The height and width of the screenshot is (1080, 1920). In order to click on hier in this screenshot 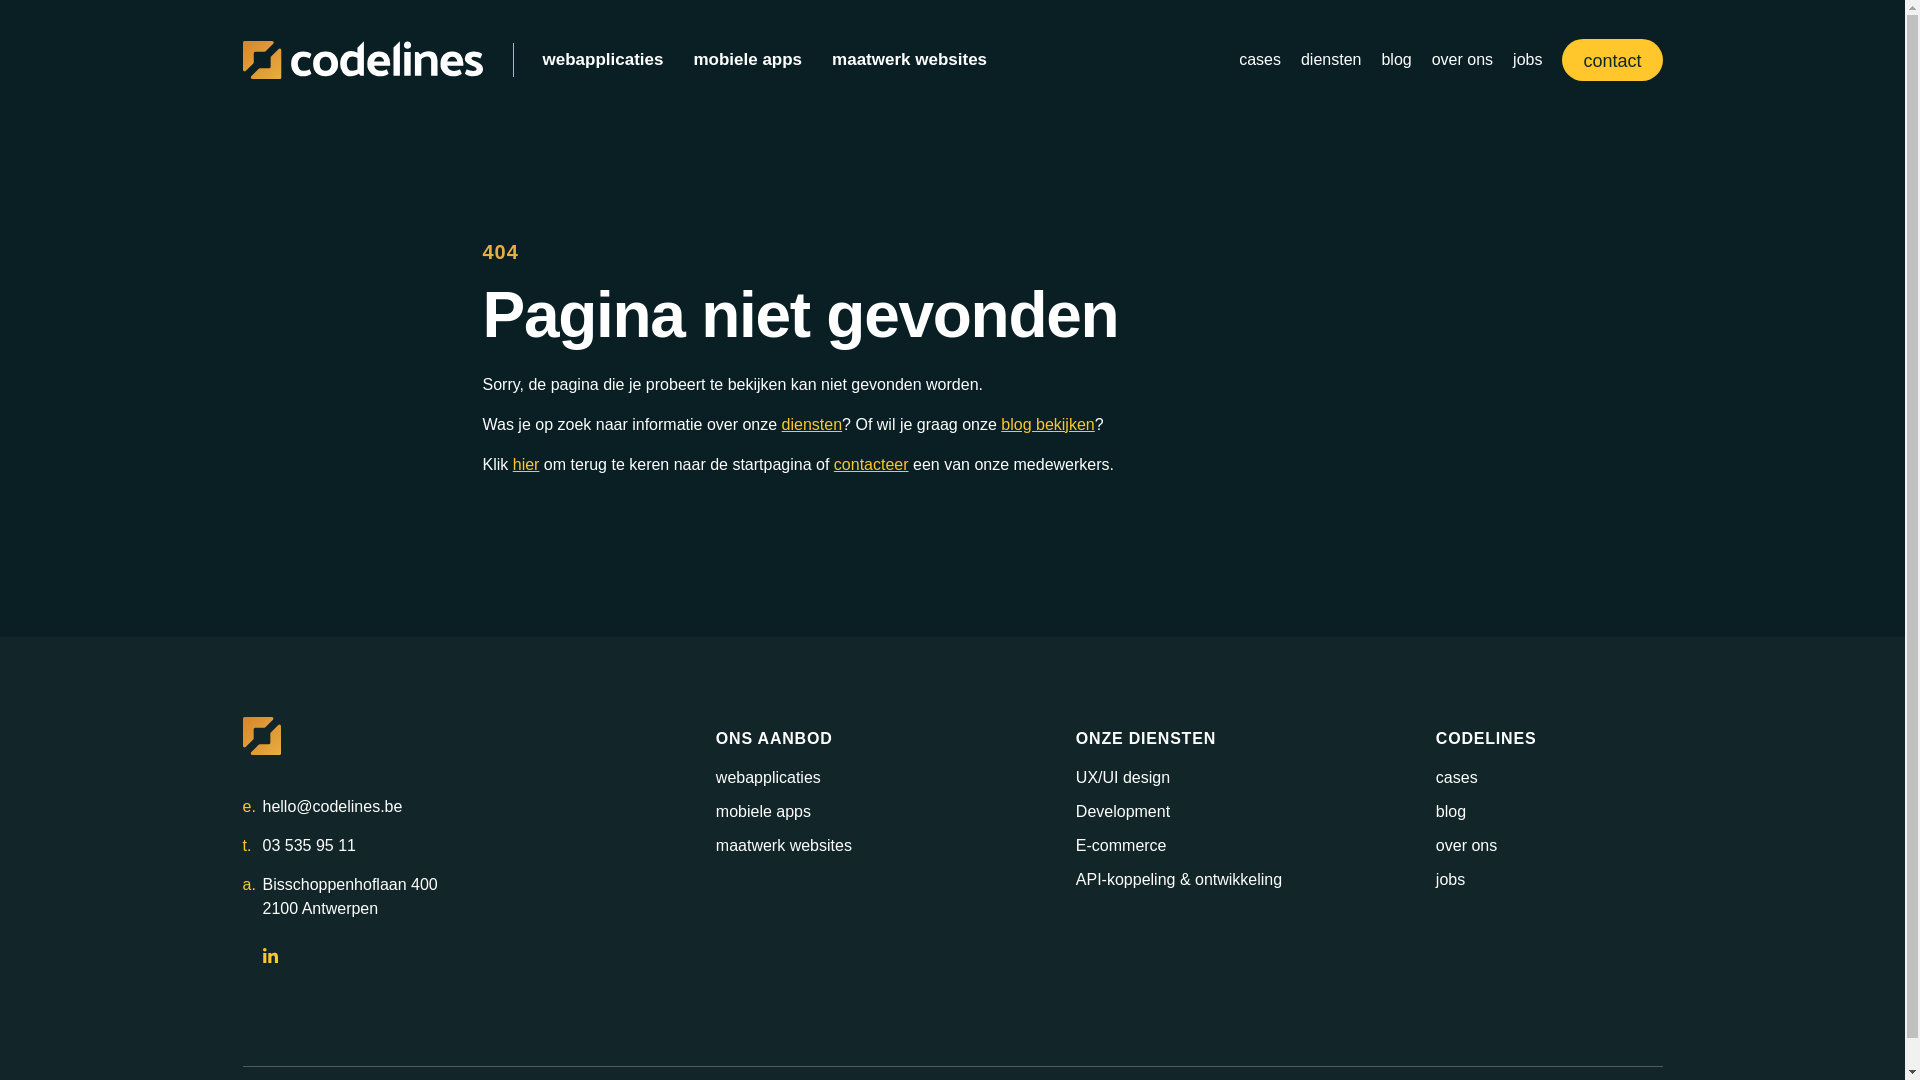, I will do `click(526, 464)`.